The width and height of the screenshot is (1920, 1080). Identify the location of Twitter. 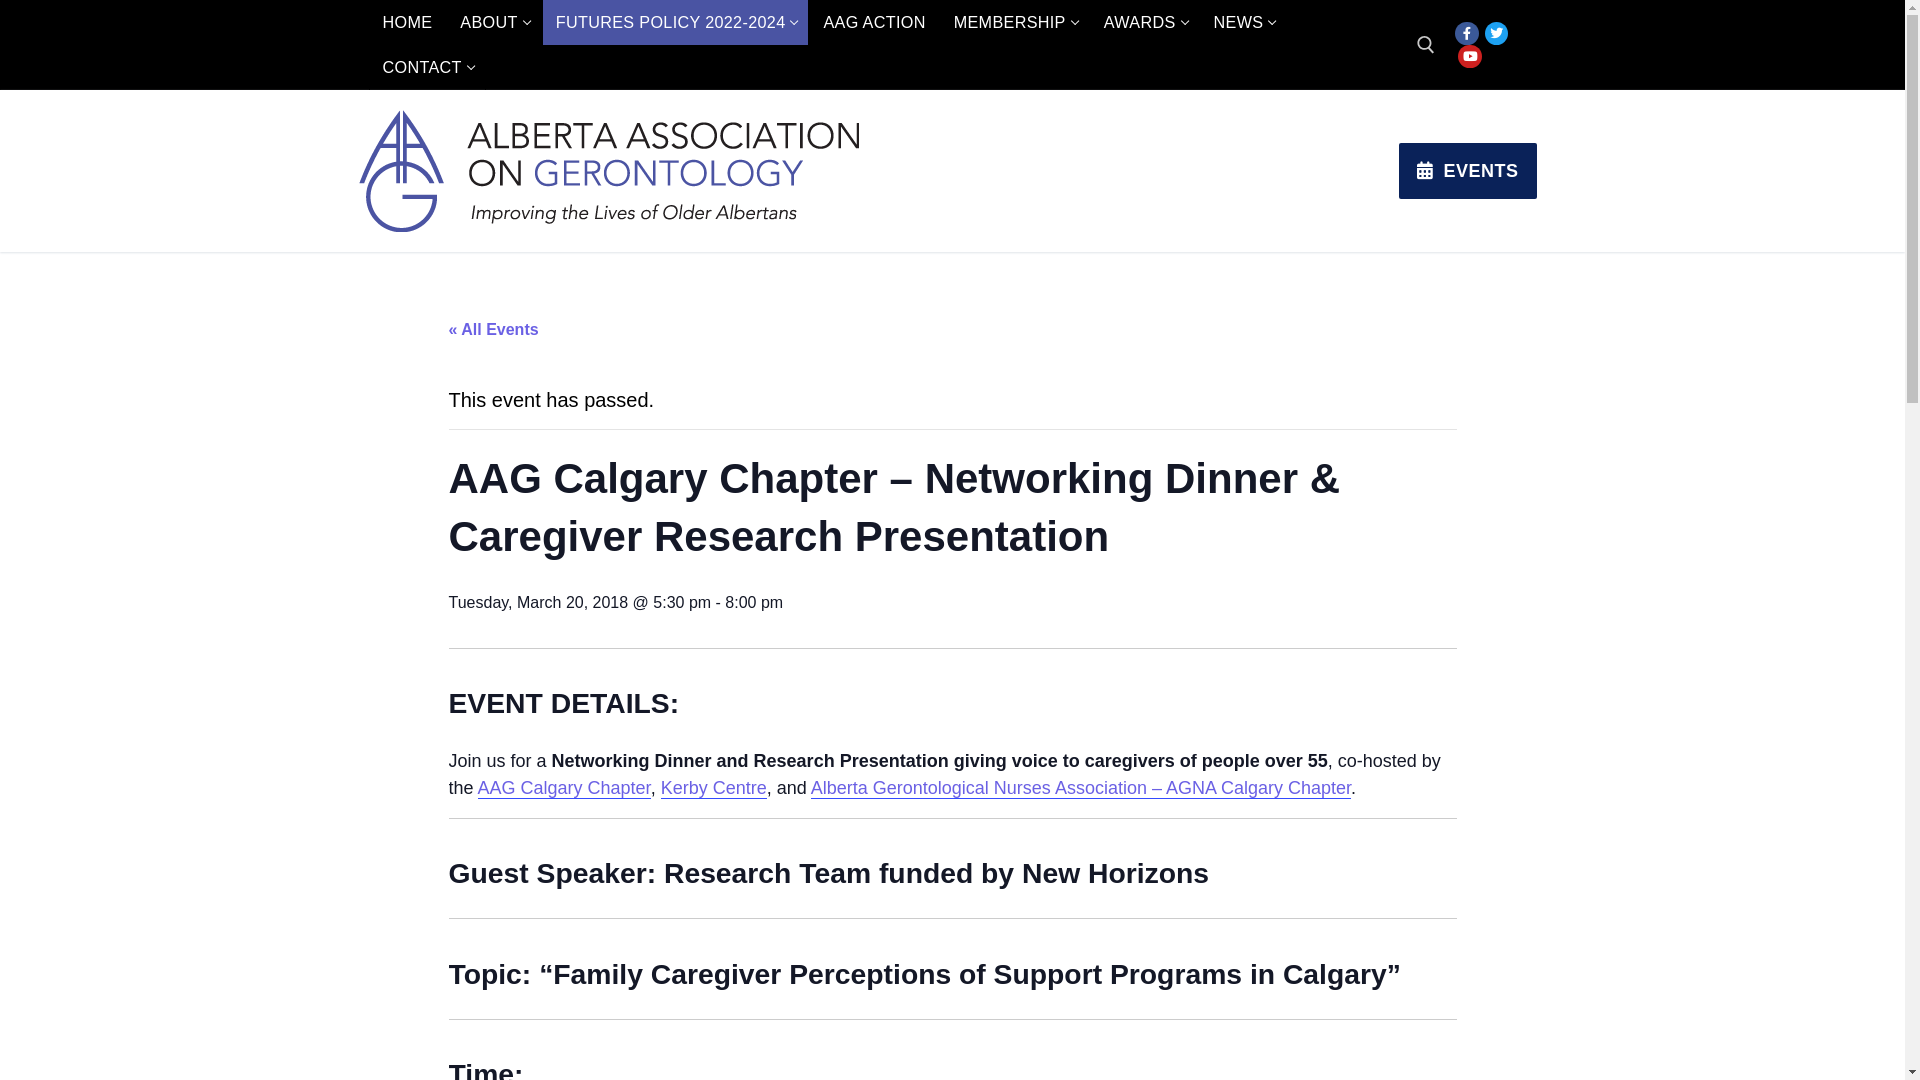
(1496, 34).